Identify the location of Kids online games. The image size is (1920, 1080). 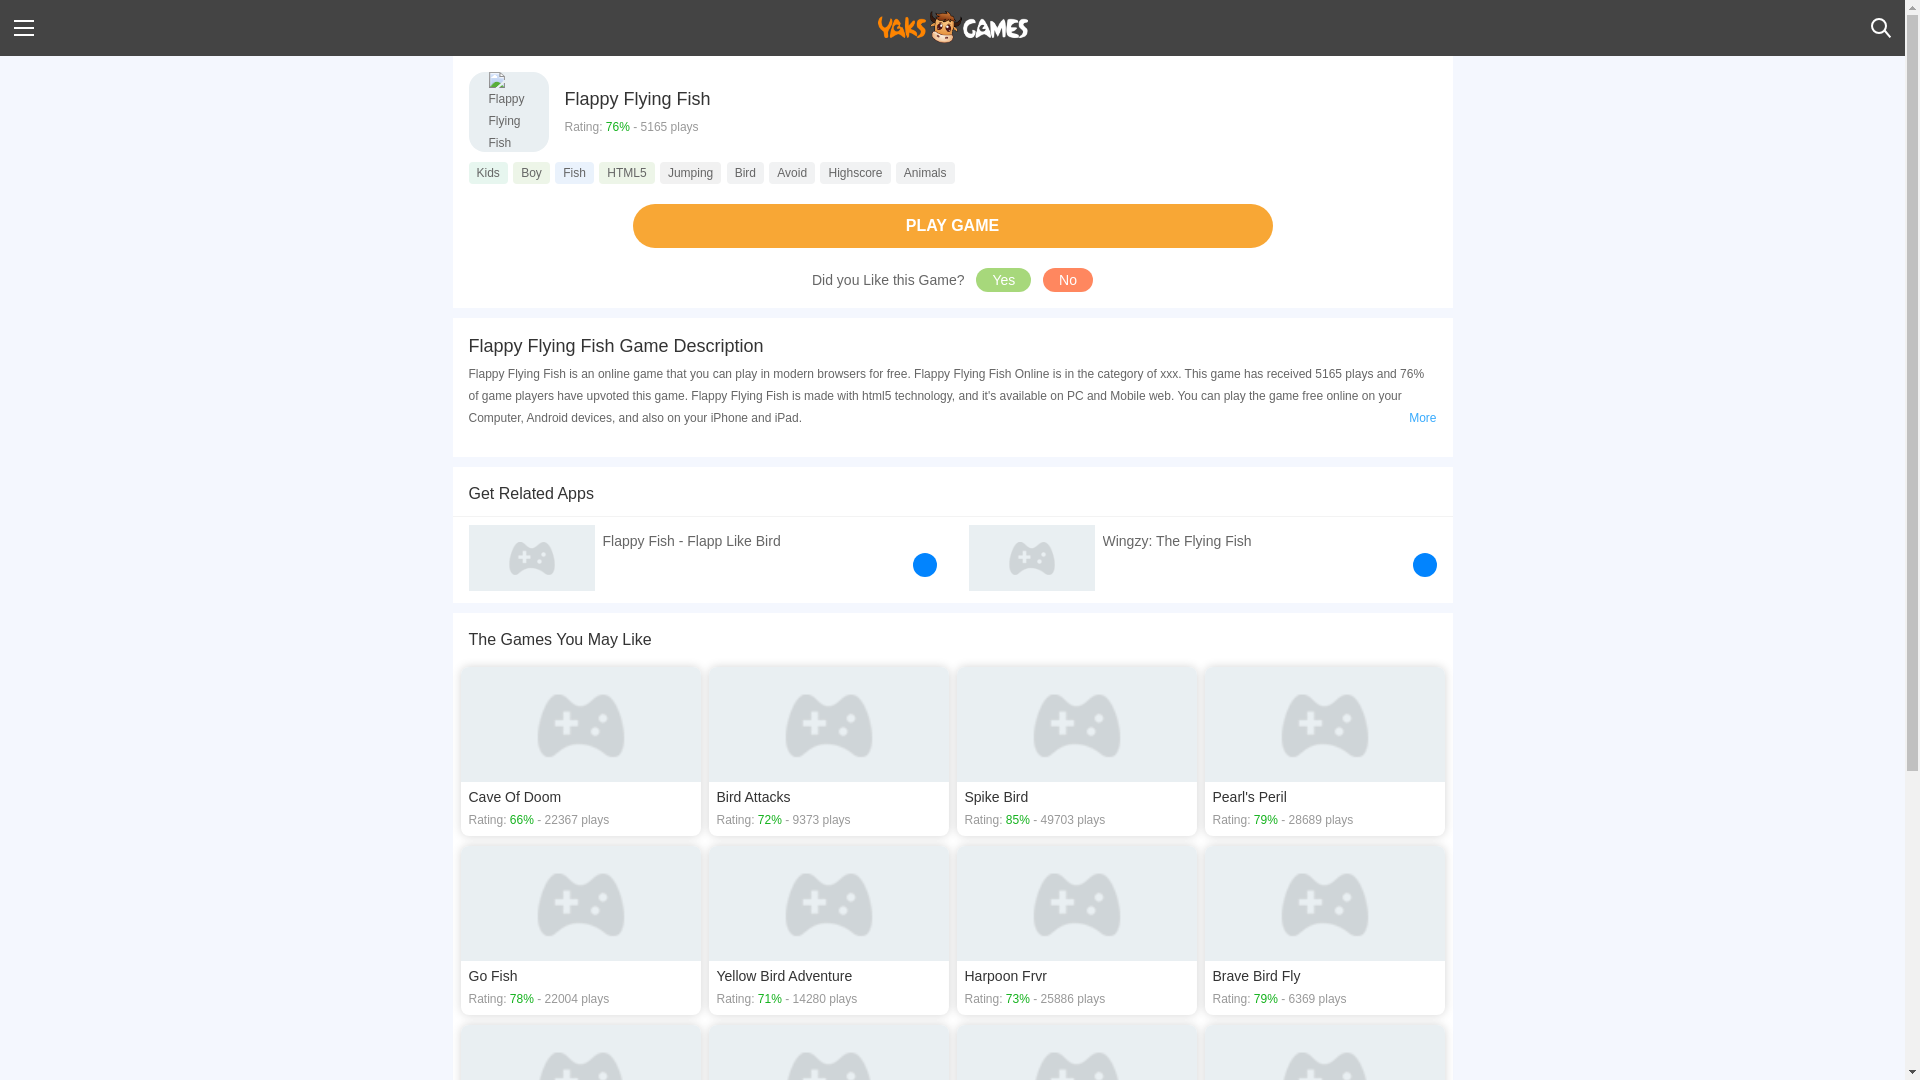
(487, 172).